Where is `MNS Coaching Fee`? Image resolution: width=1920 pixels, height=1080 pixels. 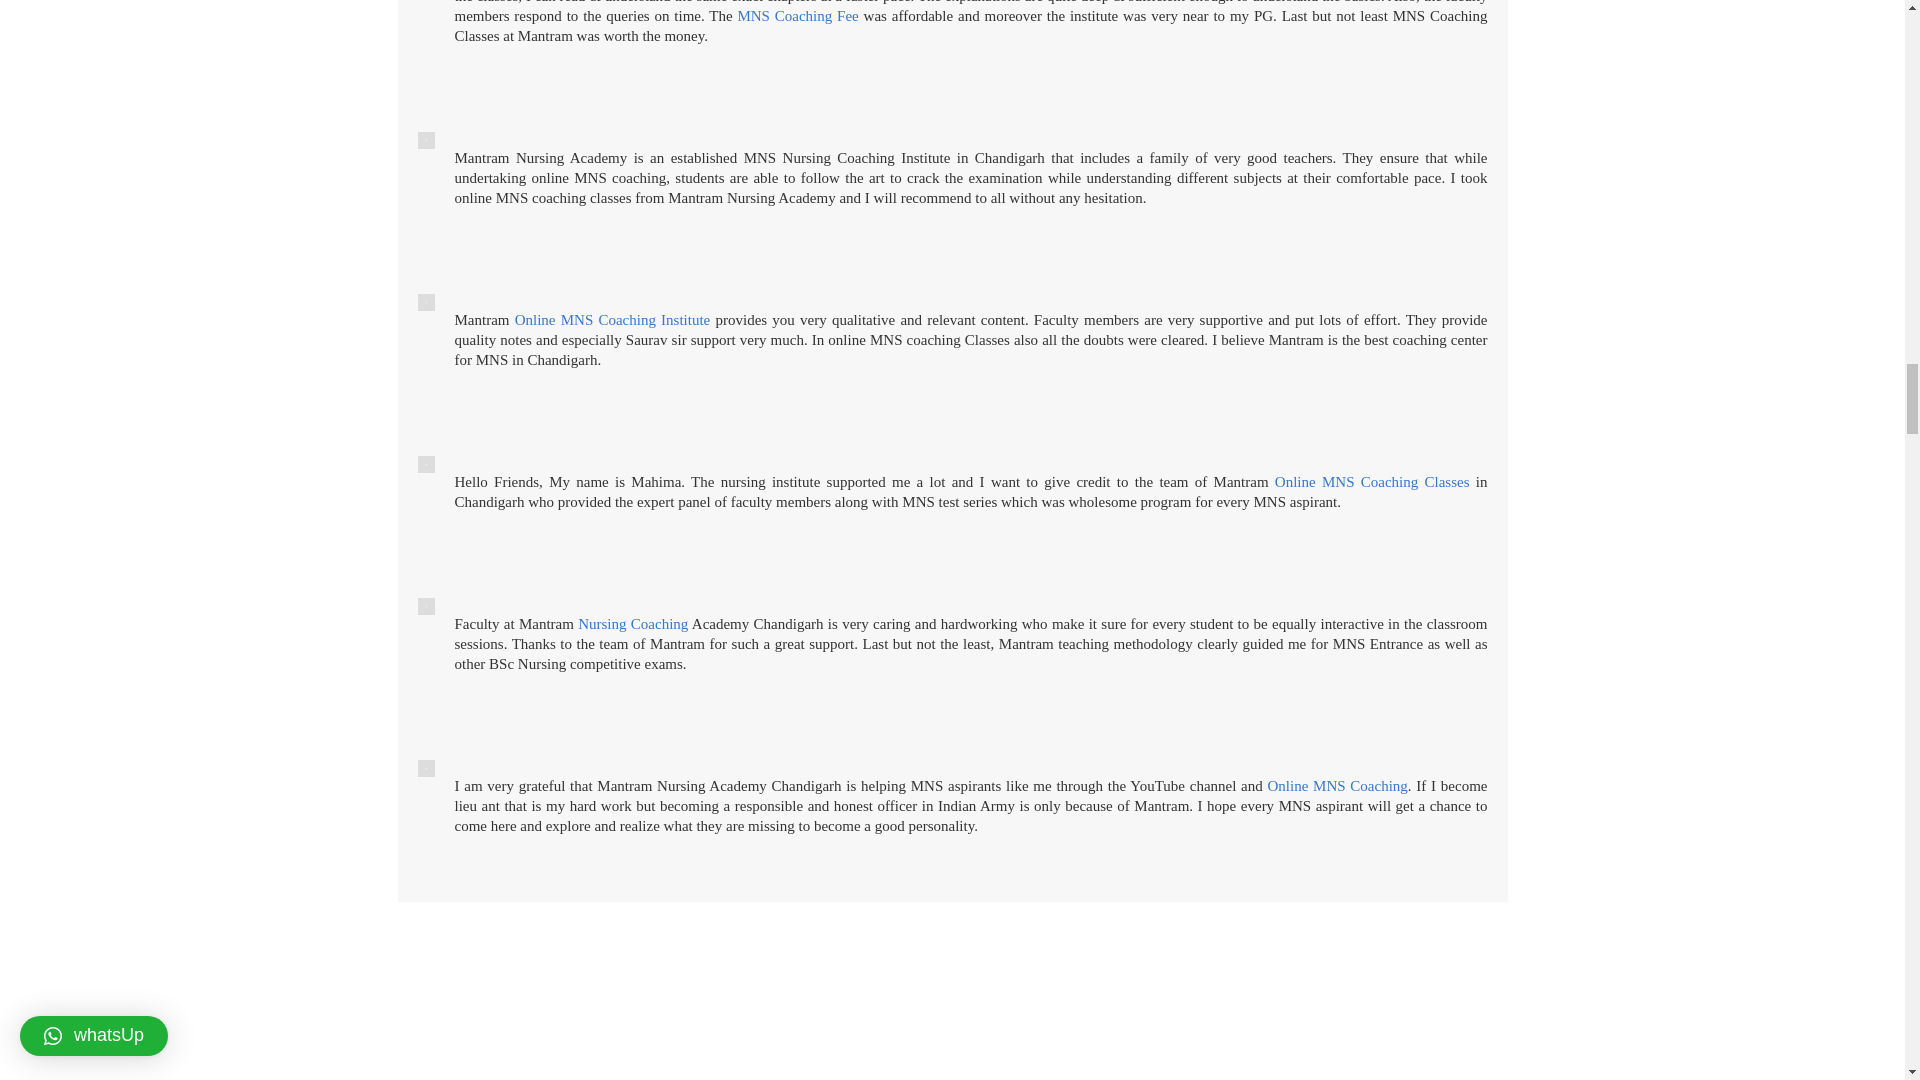 MNS Coaching Fee is located at coordinates (798, 15).